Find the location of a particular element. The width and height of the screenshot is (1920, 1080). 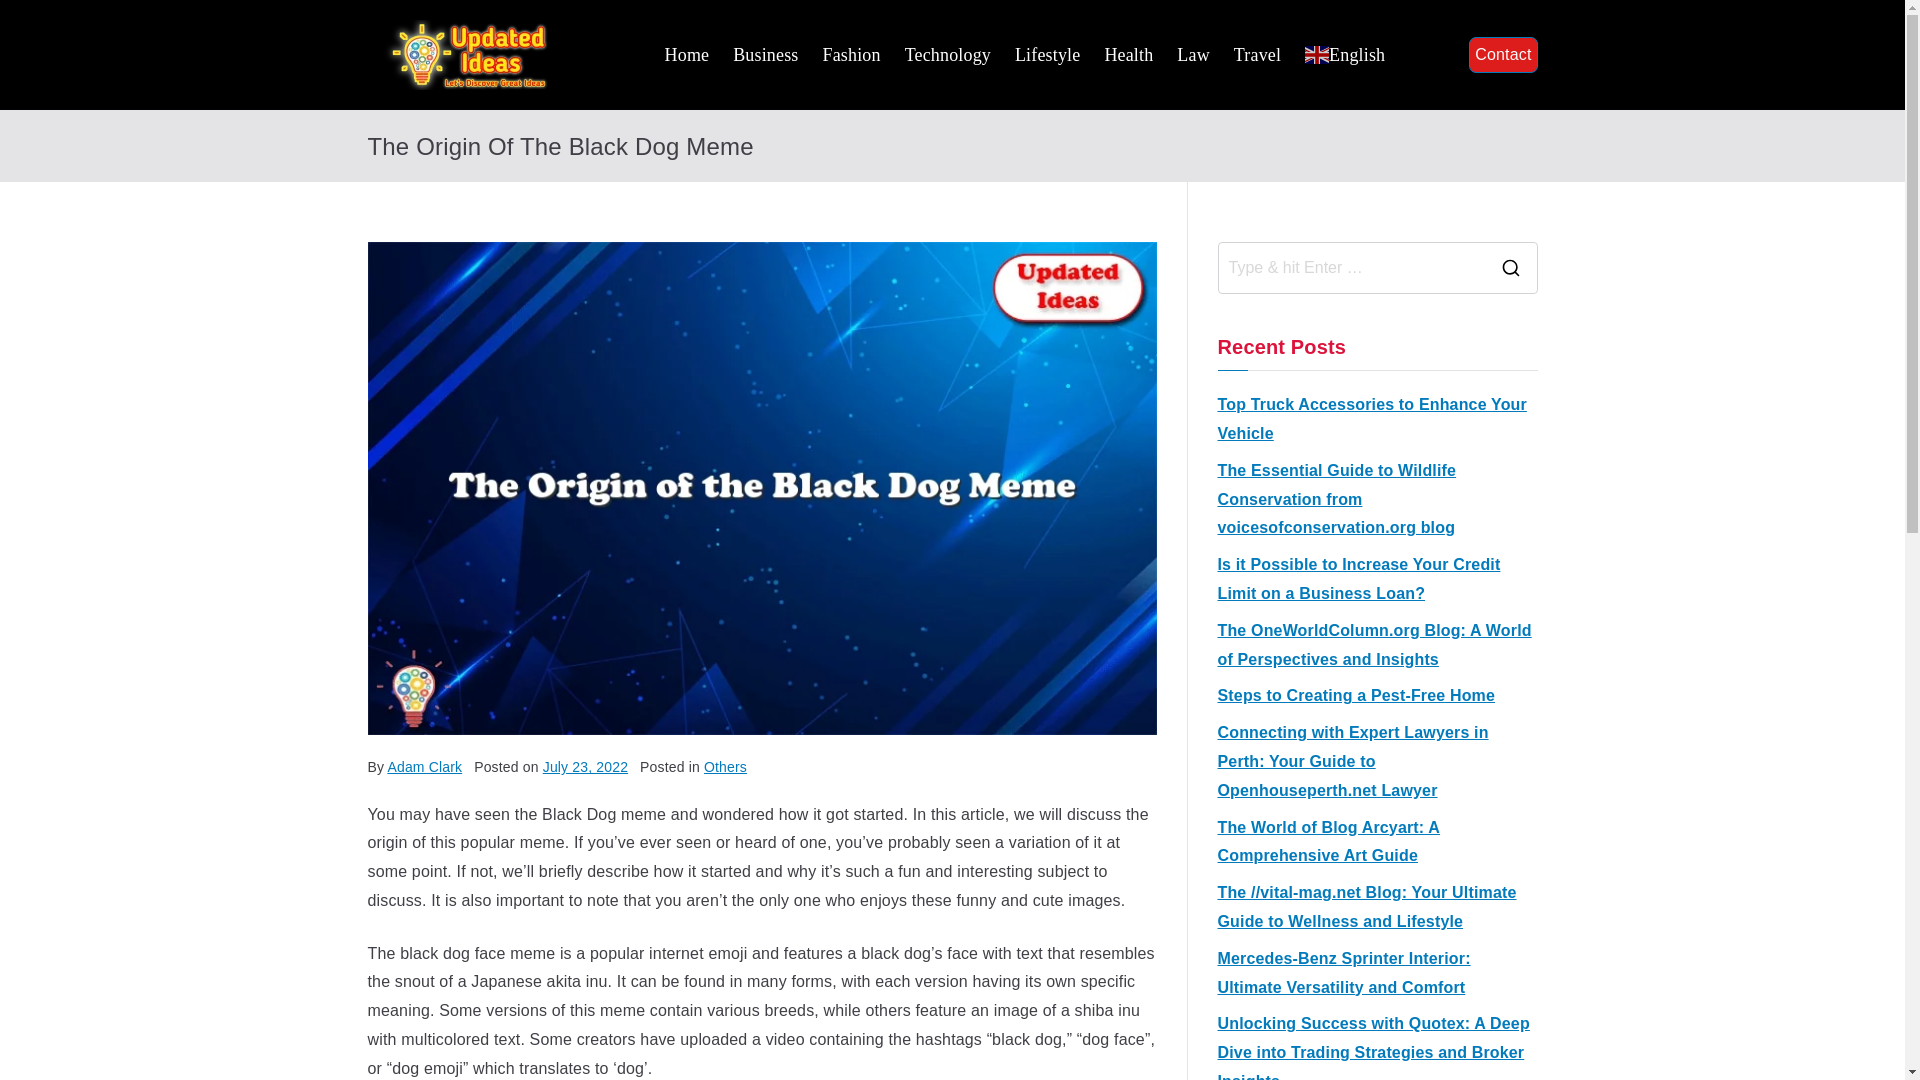

Updated Ideas is located at coordinates (668, 71).